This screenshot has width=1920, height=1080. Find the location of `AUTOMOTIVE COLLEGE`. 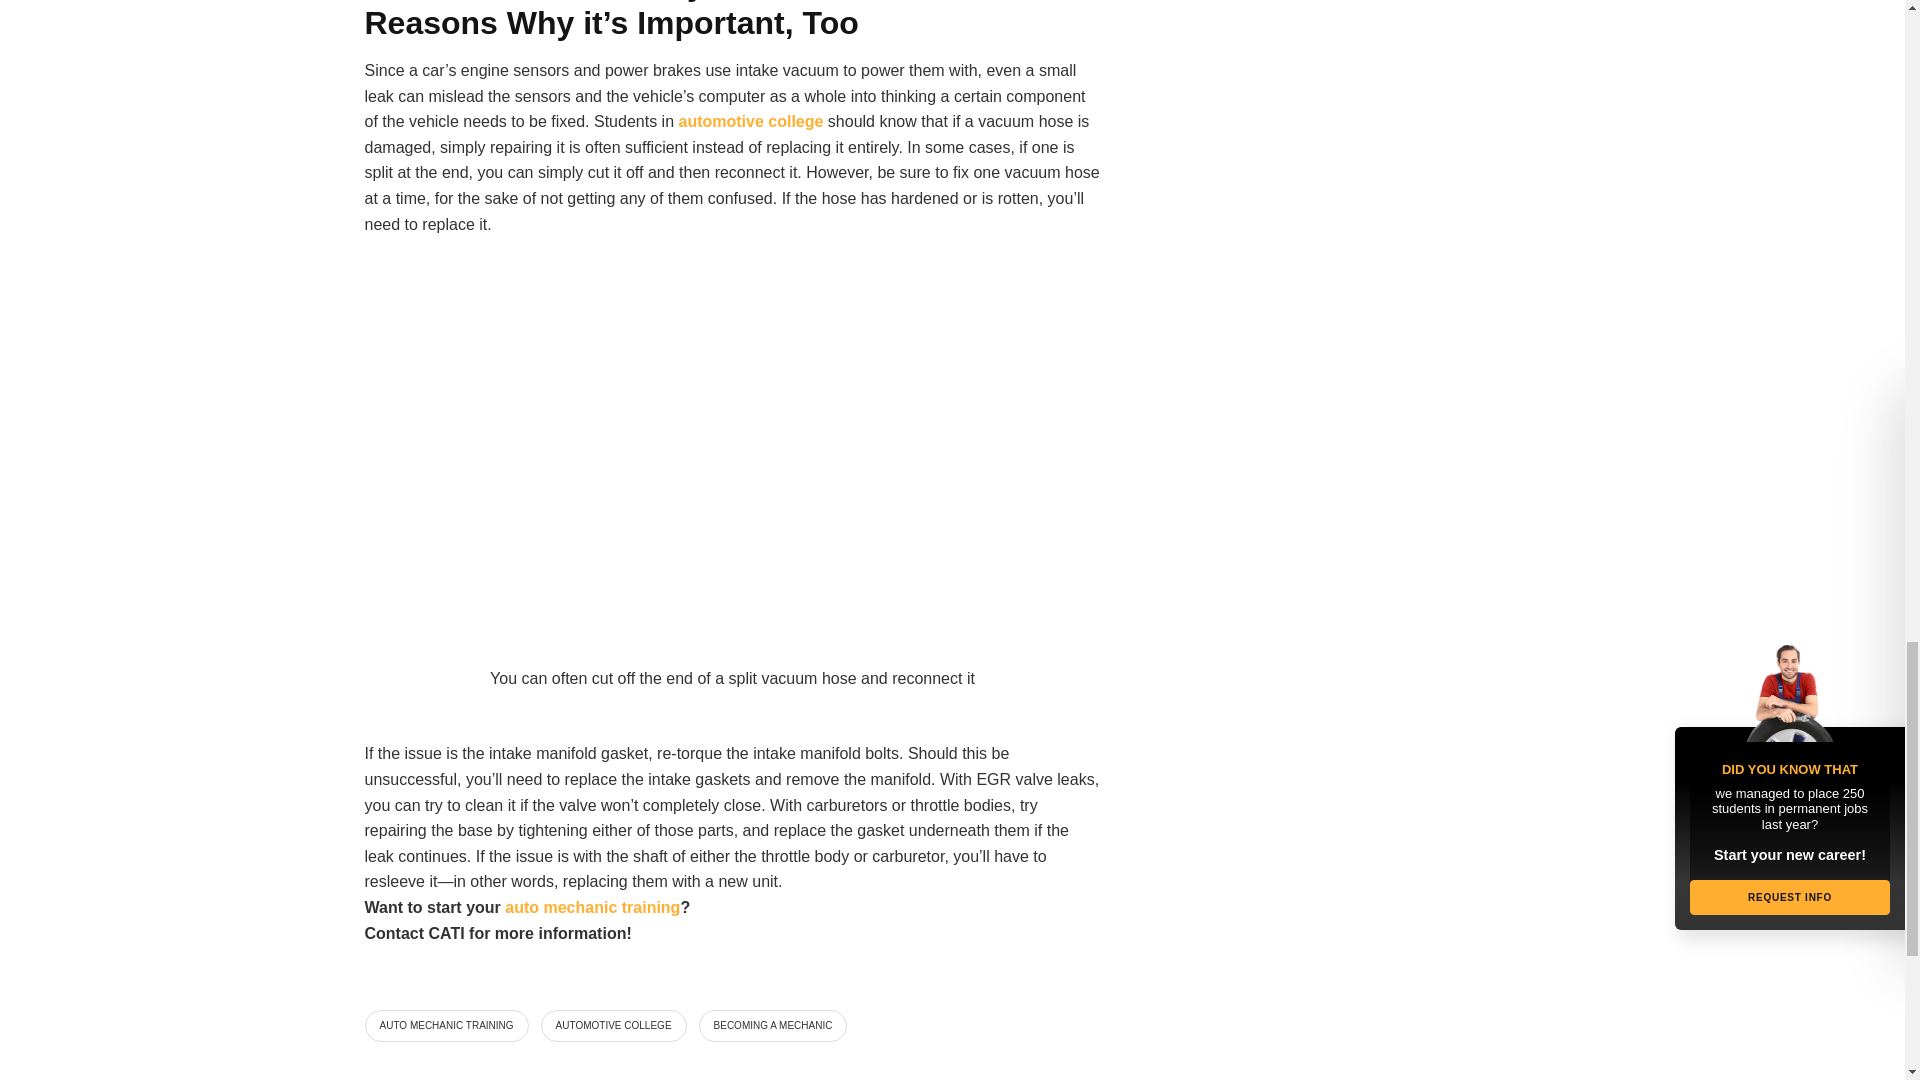

AUTOMOTIVE COLLEGE is located at coordinates (614, 1026).